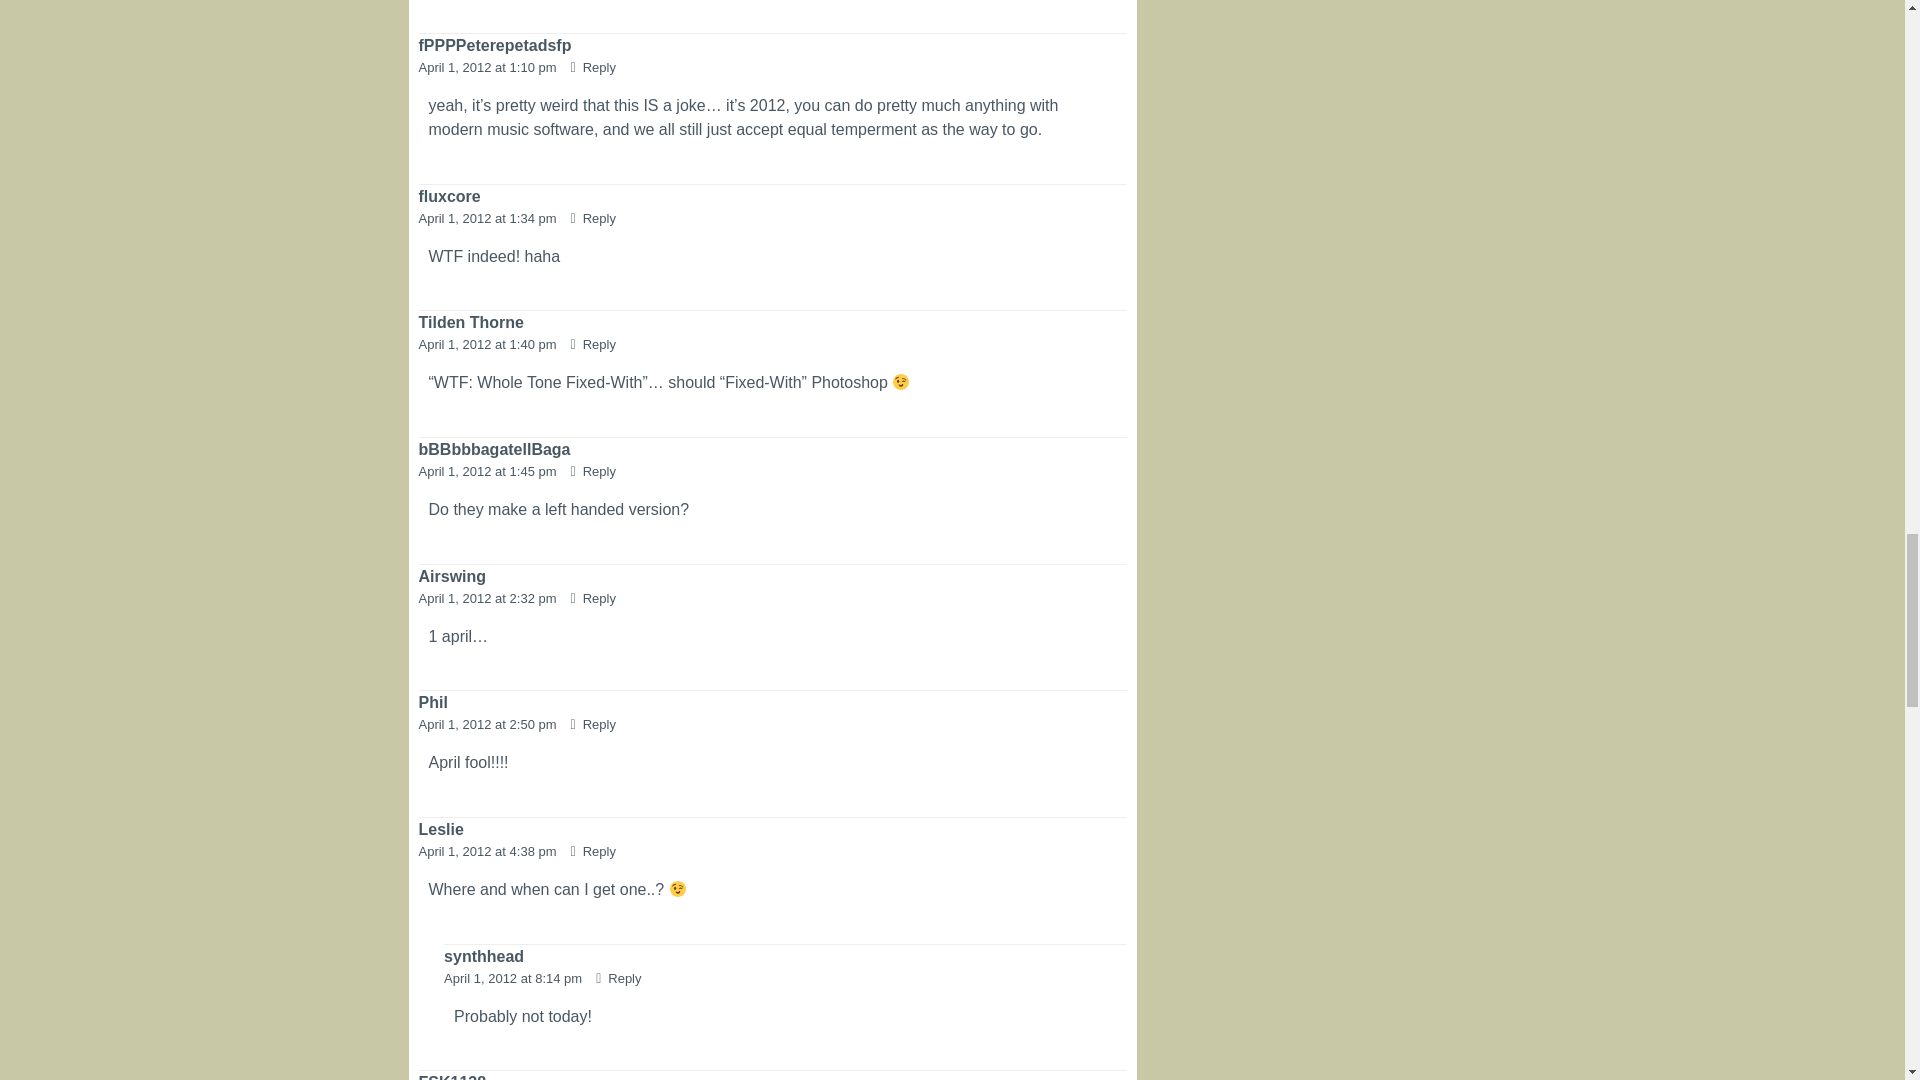 Image resolution: width=1920 pixels, height=1080 pixels. I want to click on April 1, 2012 at 1:10 pm, so click(489, 67).